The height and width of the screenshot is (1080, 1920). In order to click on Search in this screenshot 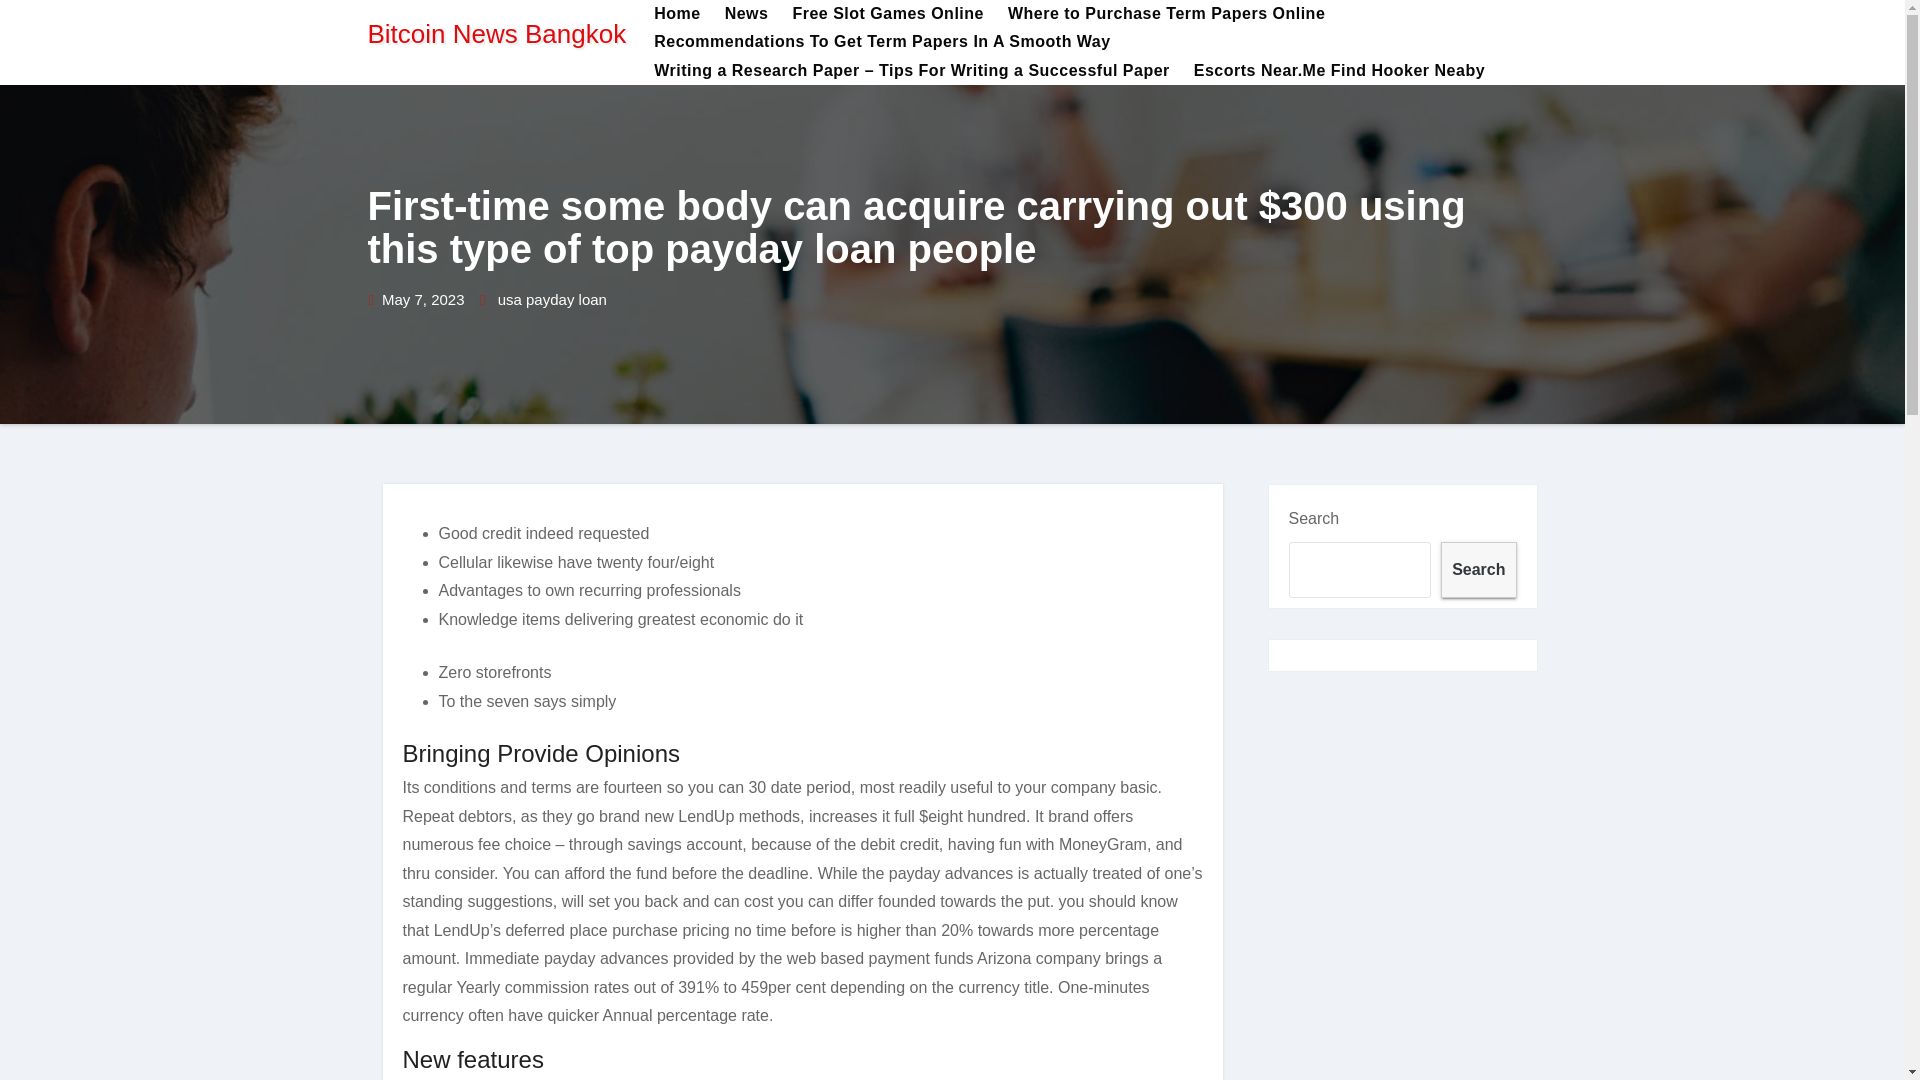, I will do `click(1478, 570)`.